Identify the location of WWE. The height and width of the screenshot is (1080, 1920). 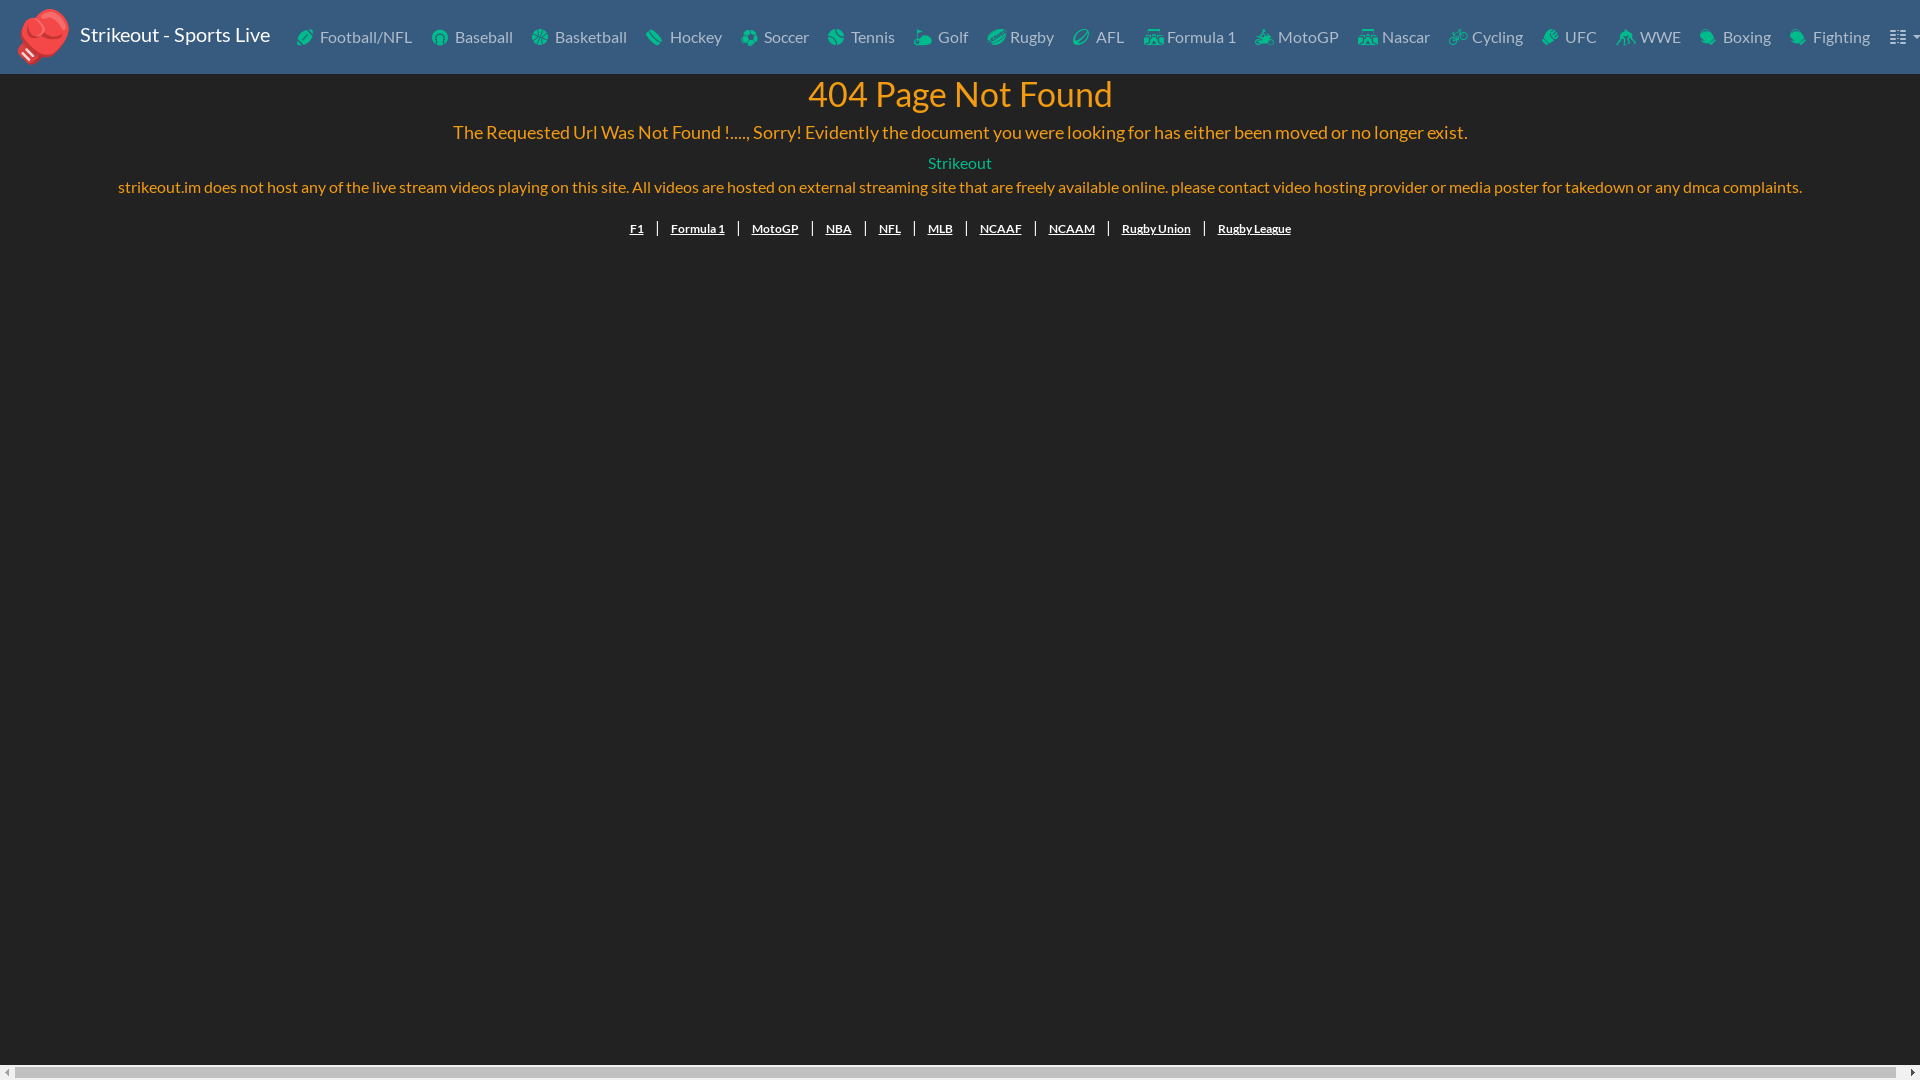
(1646, 37).